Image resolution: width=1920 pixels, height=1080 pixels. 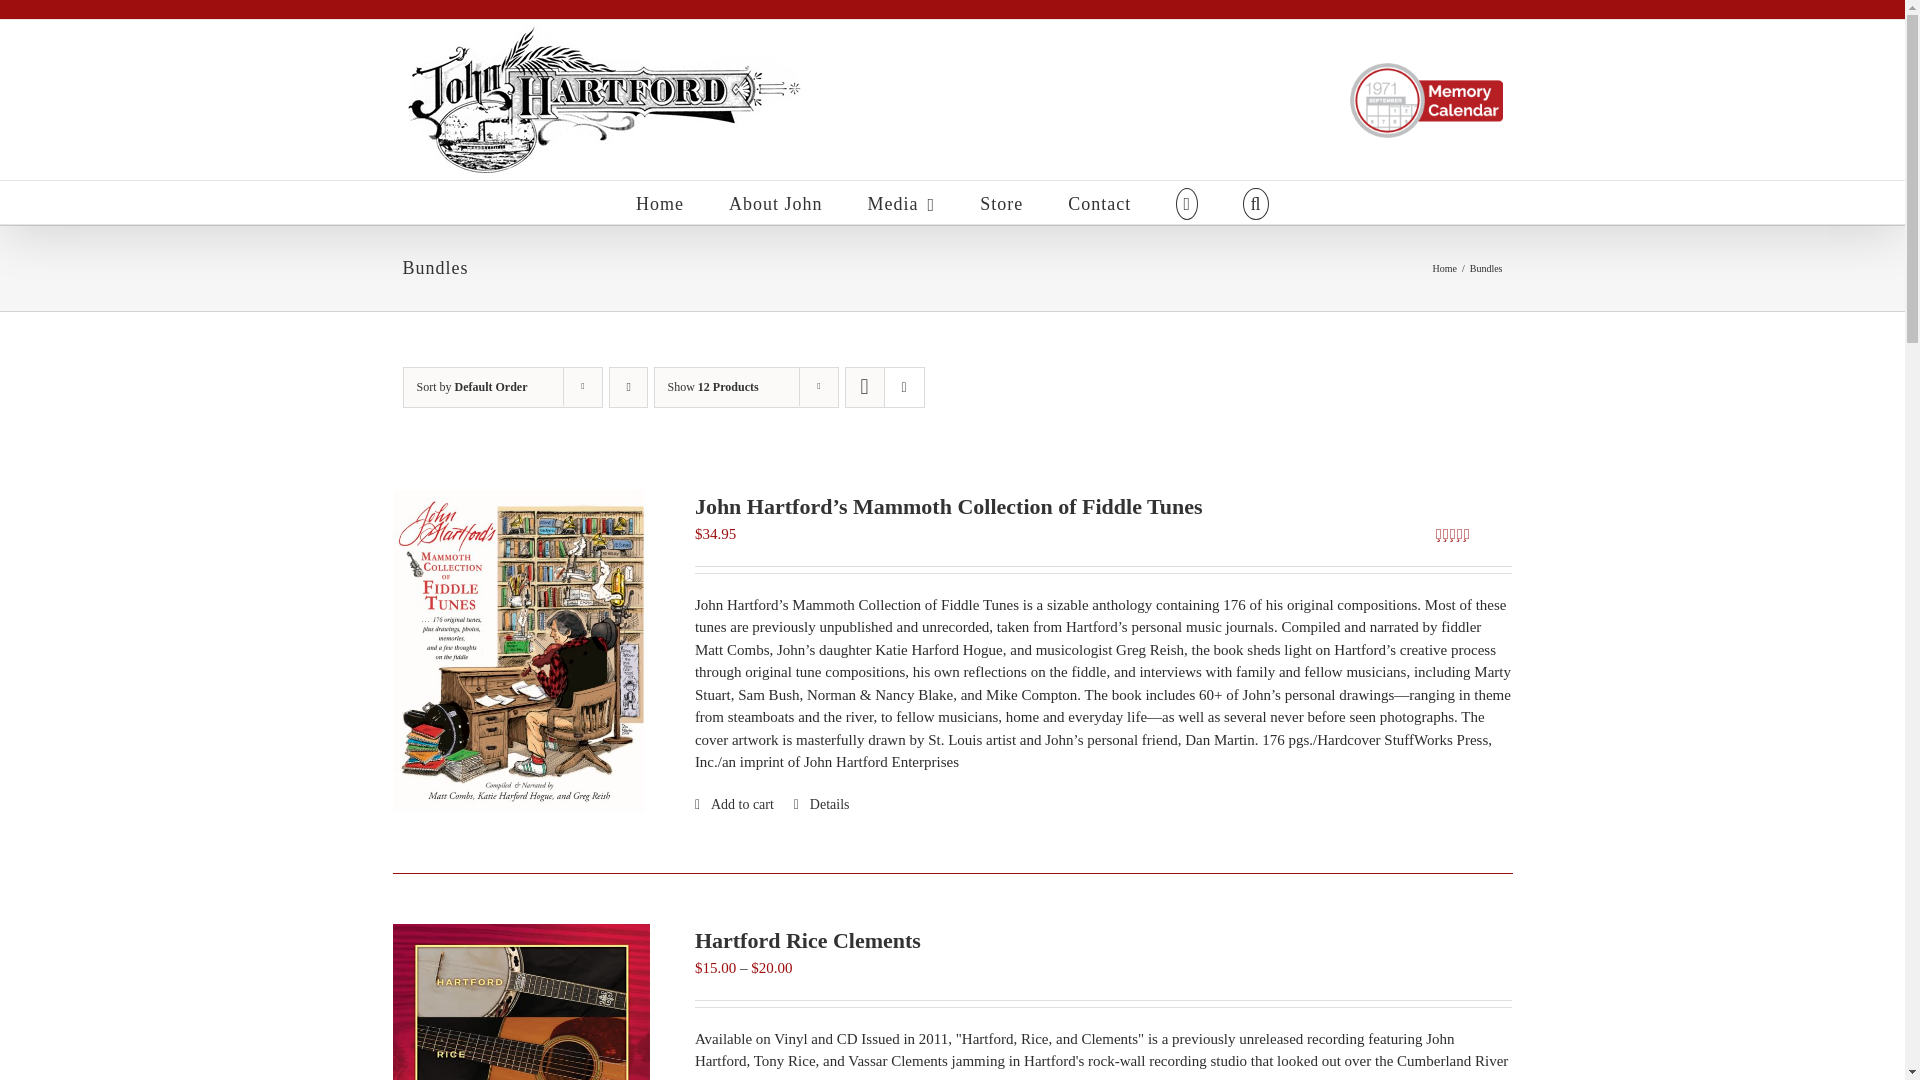 I want to click on Add to cart, so click(x=734, y=804).